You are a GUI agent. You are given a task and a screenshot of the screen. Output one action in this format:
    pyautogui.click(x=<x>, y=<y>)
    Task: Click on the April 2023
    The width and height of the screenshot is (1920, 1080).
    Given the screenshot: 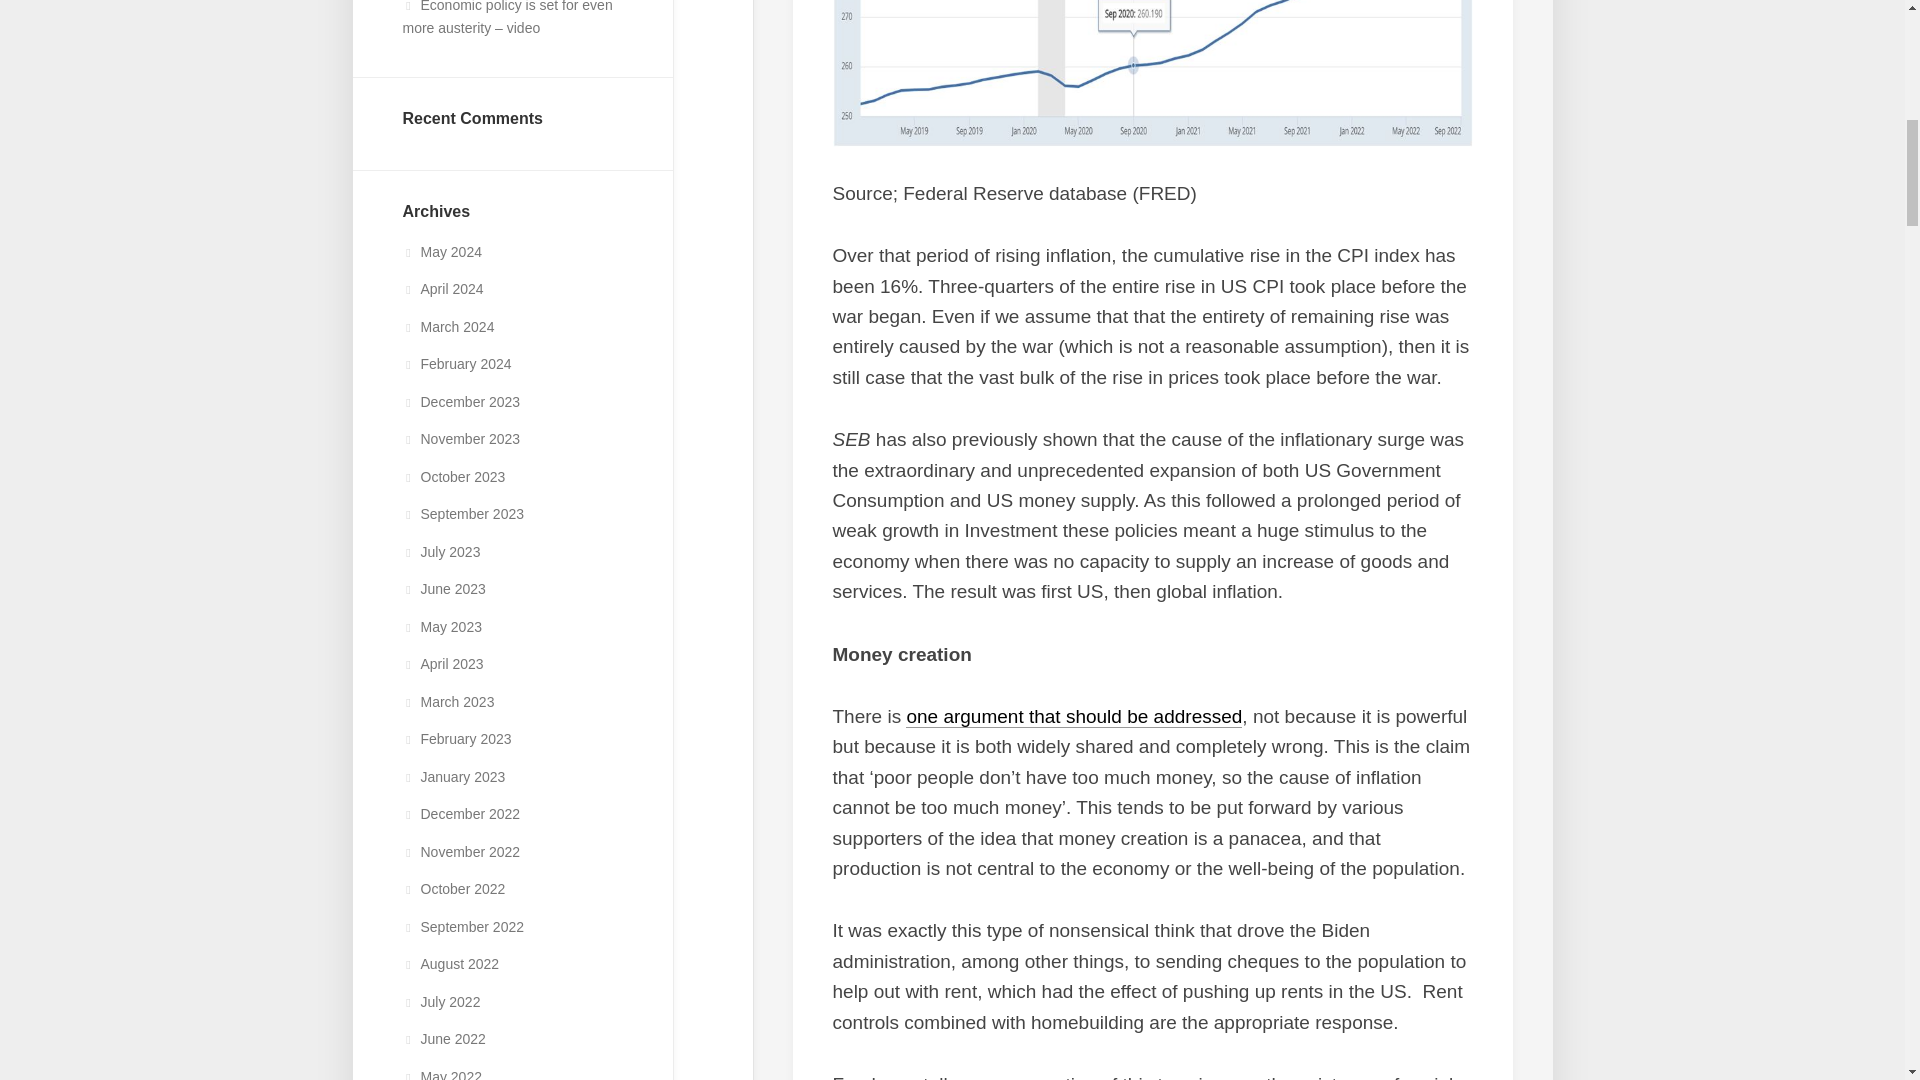 What is the action you would take?
    pyautogui.click(x=442, y=663)
    